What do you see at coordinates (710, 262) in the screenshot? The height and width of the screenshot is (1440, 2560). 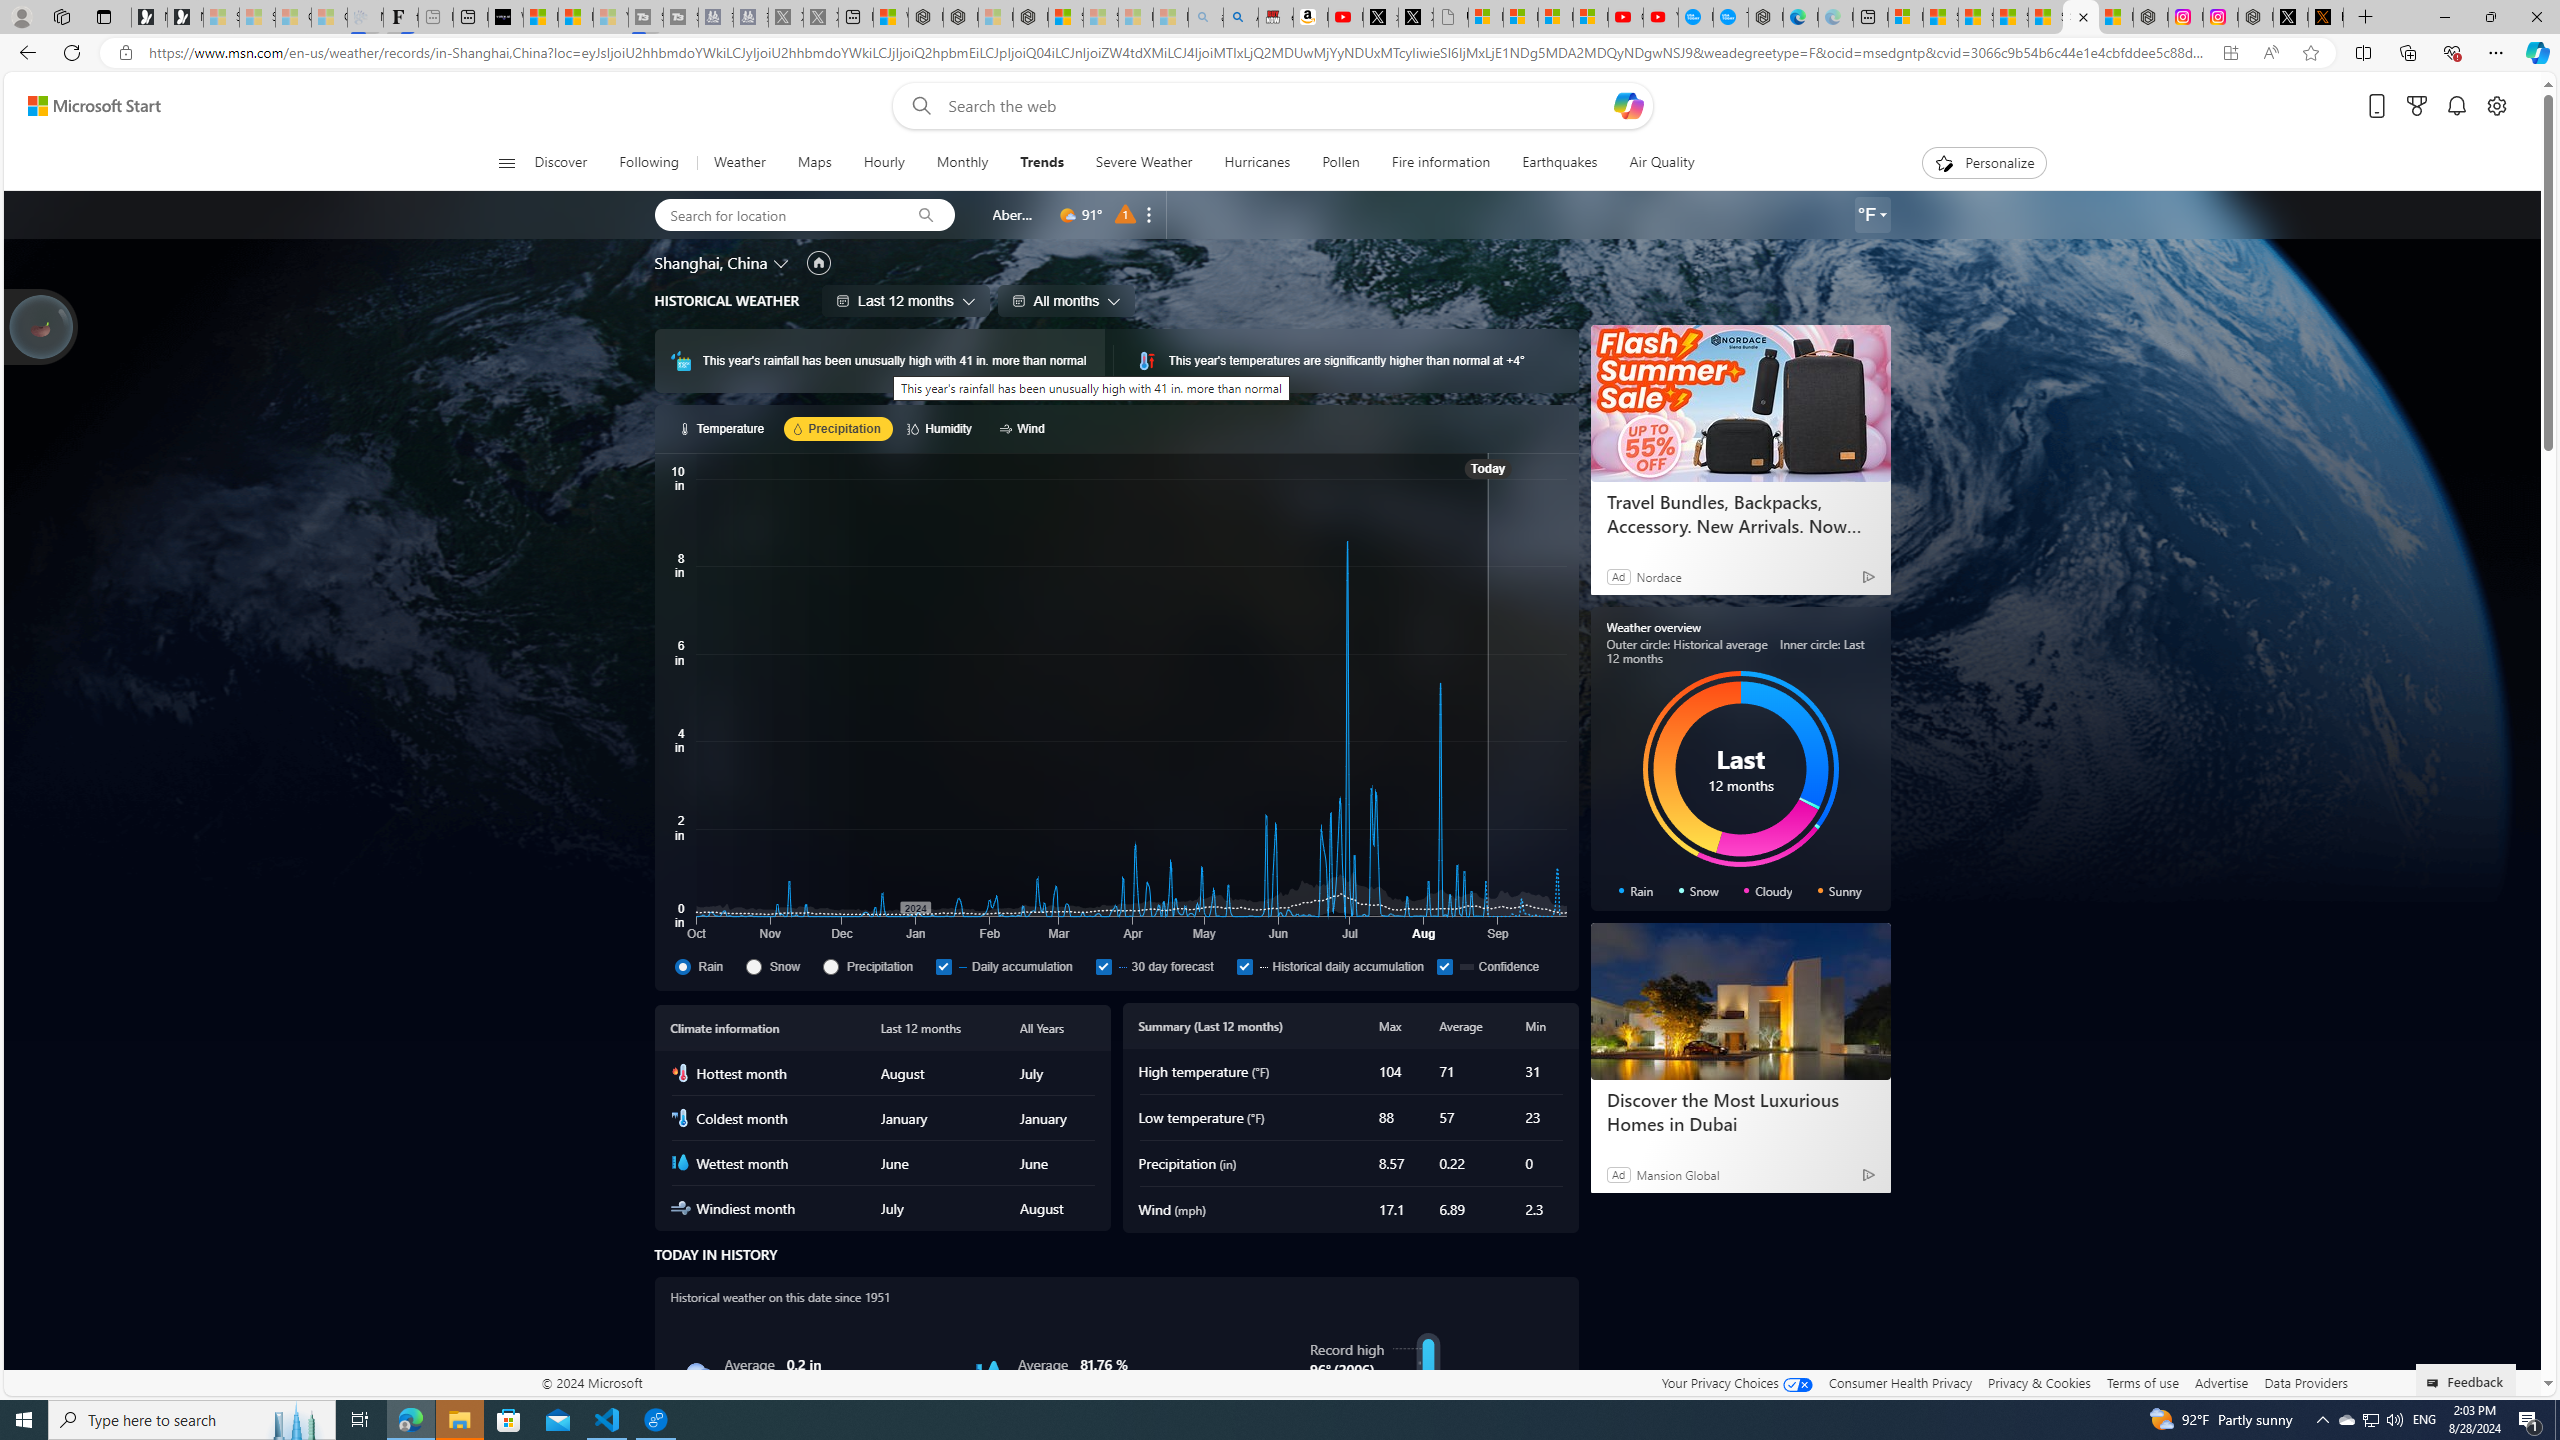 I see `Shanghai, China` at bounding box center [710, 262].